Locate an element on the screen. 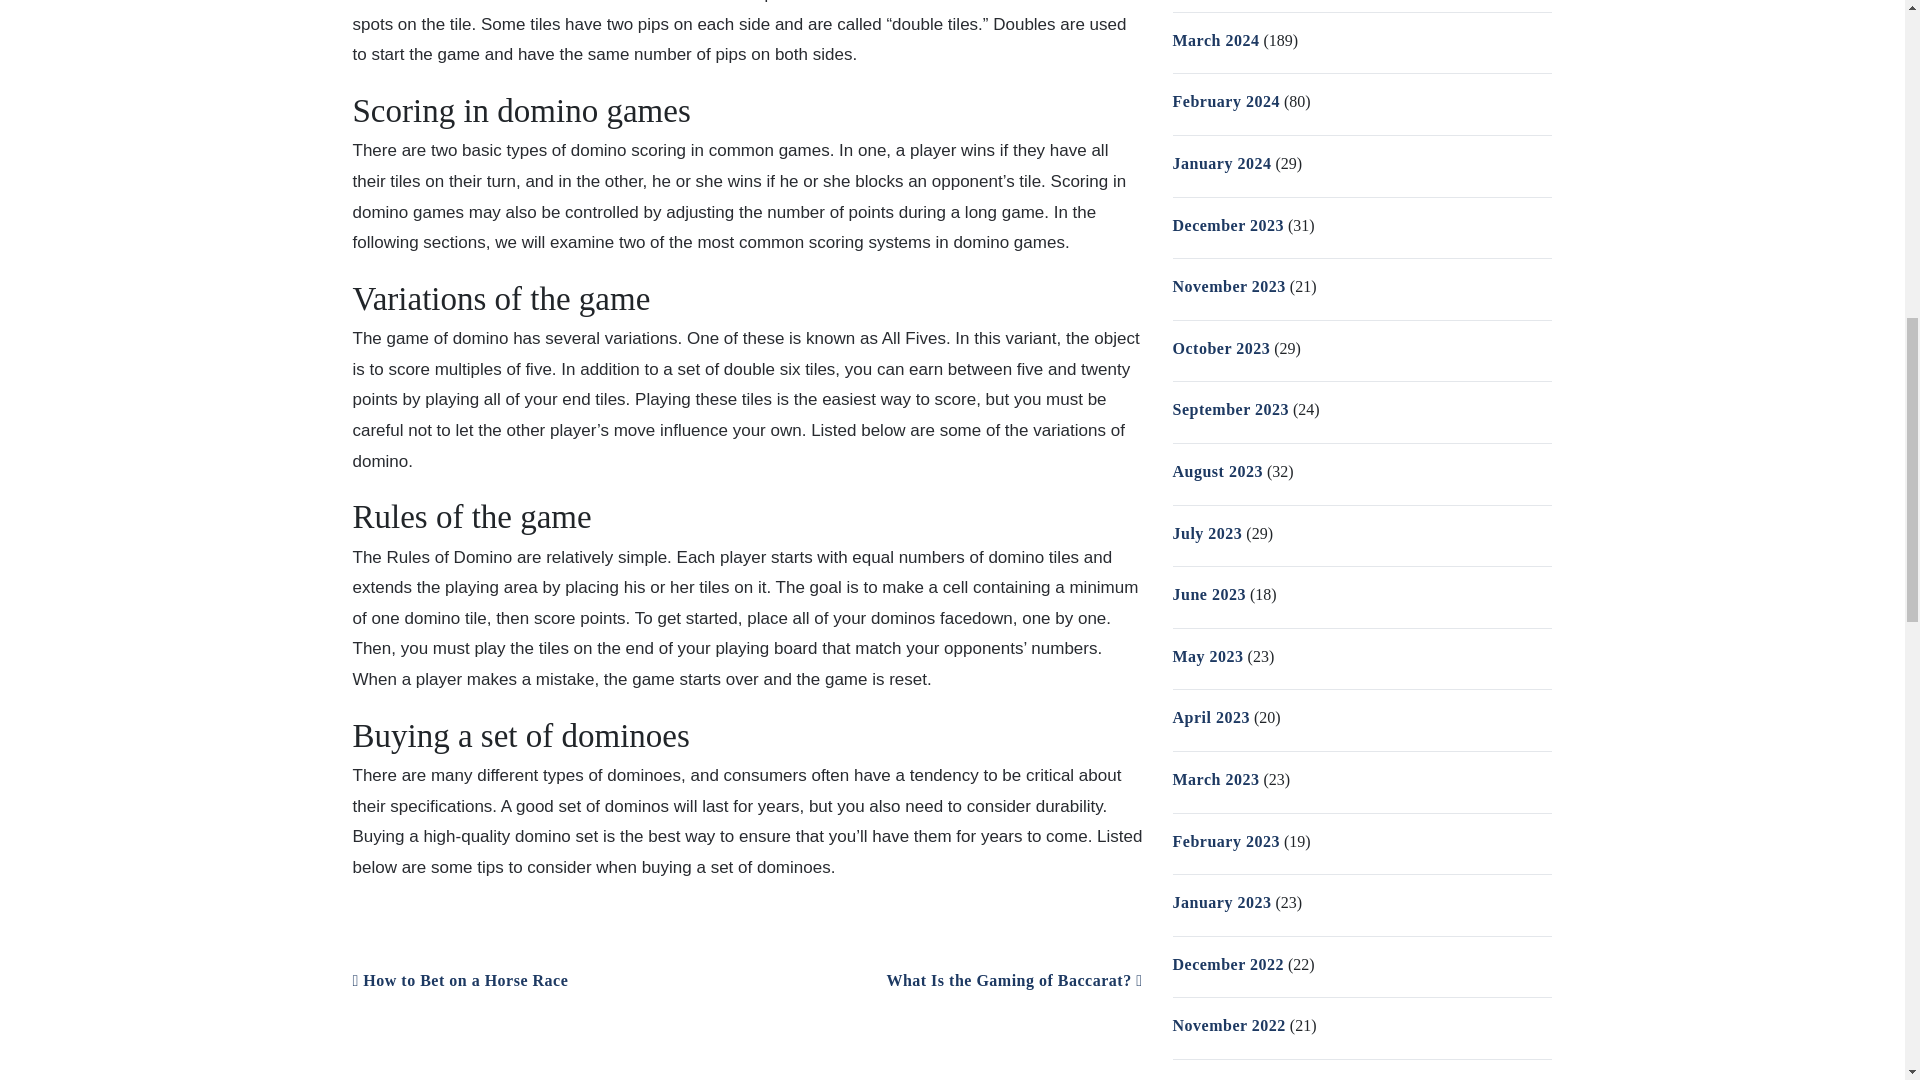 Image resolution: width=1920 pixels, height=1080 pixels. March 2023 is located at coordinates (1215, 780).